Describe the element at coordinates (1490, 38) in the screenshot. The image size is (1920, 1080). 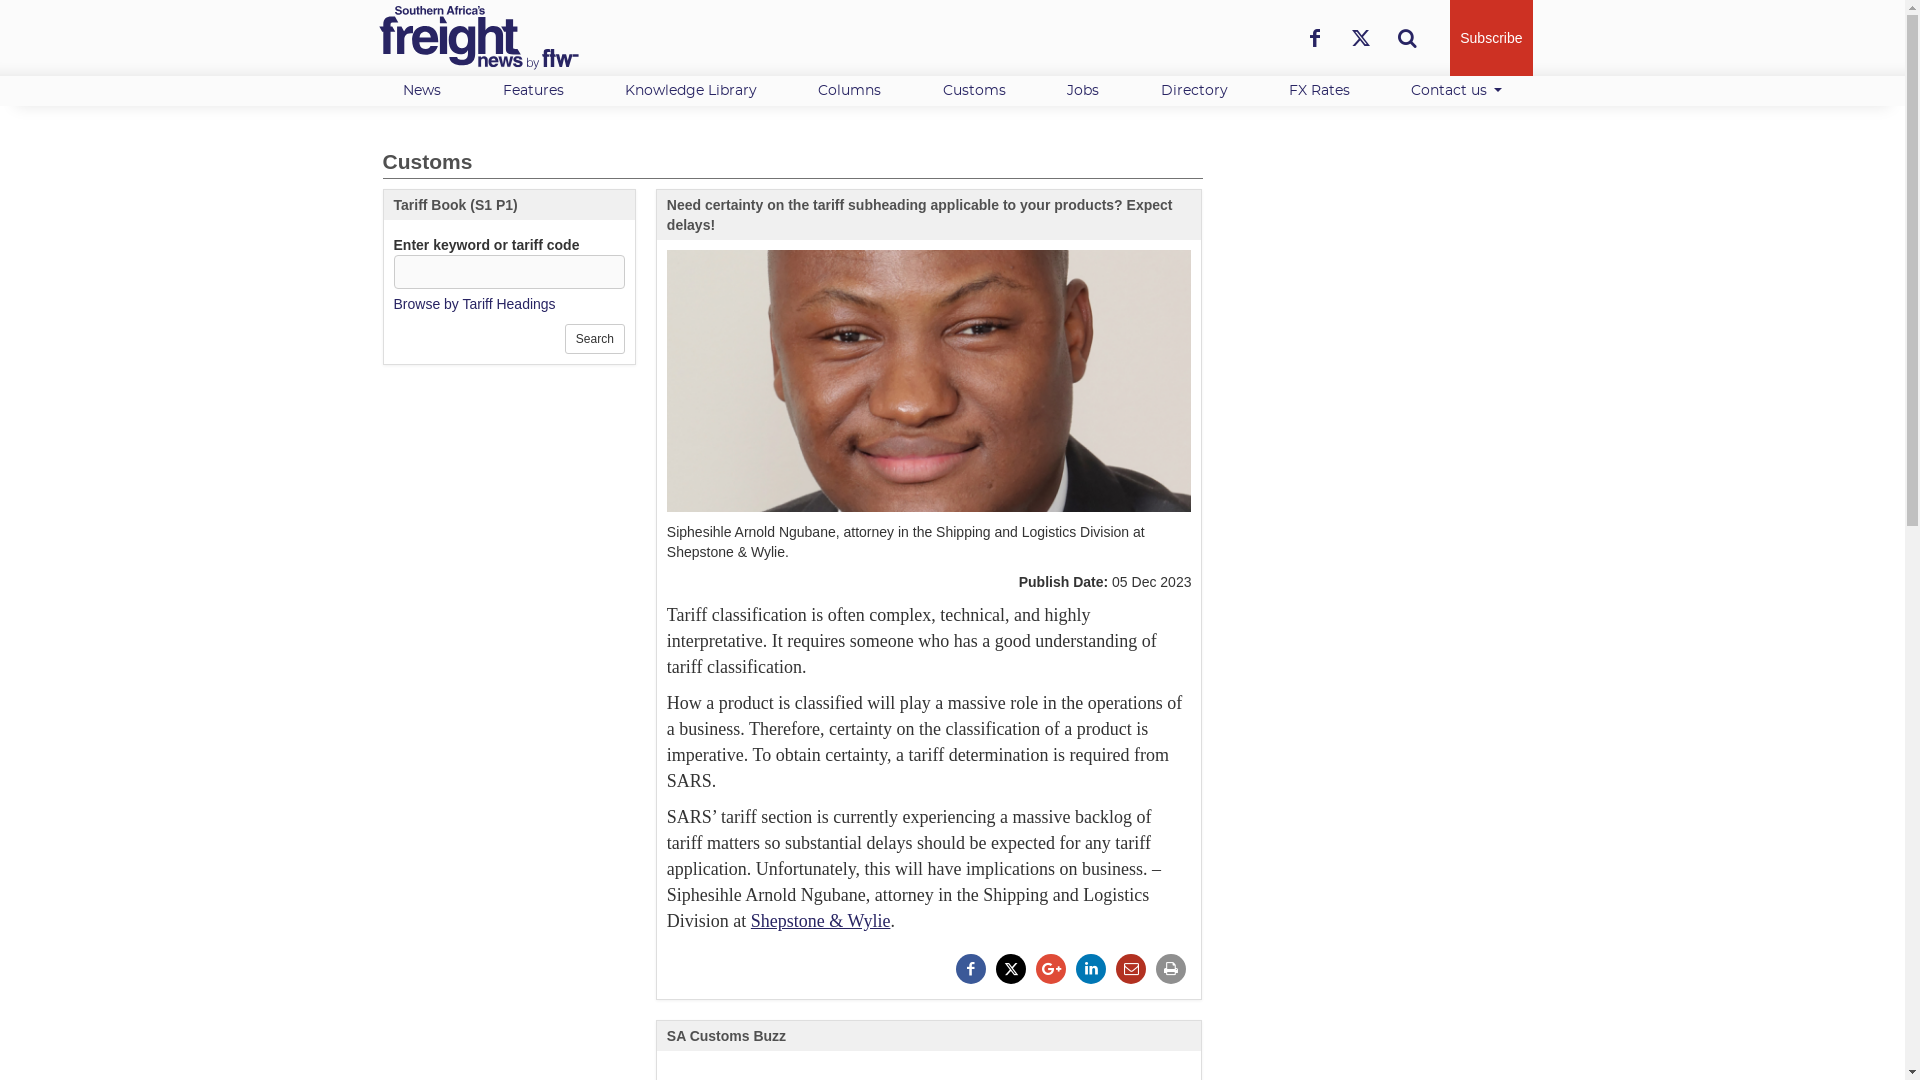
I see `Subscribe` at that location.